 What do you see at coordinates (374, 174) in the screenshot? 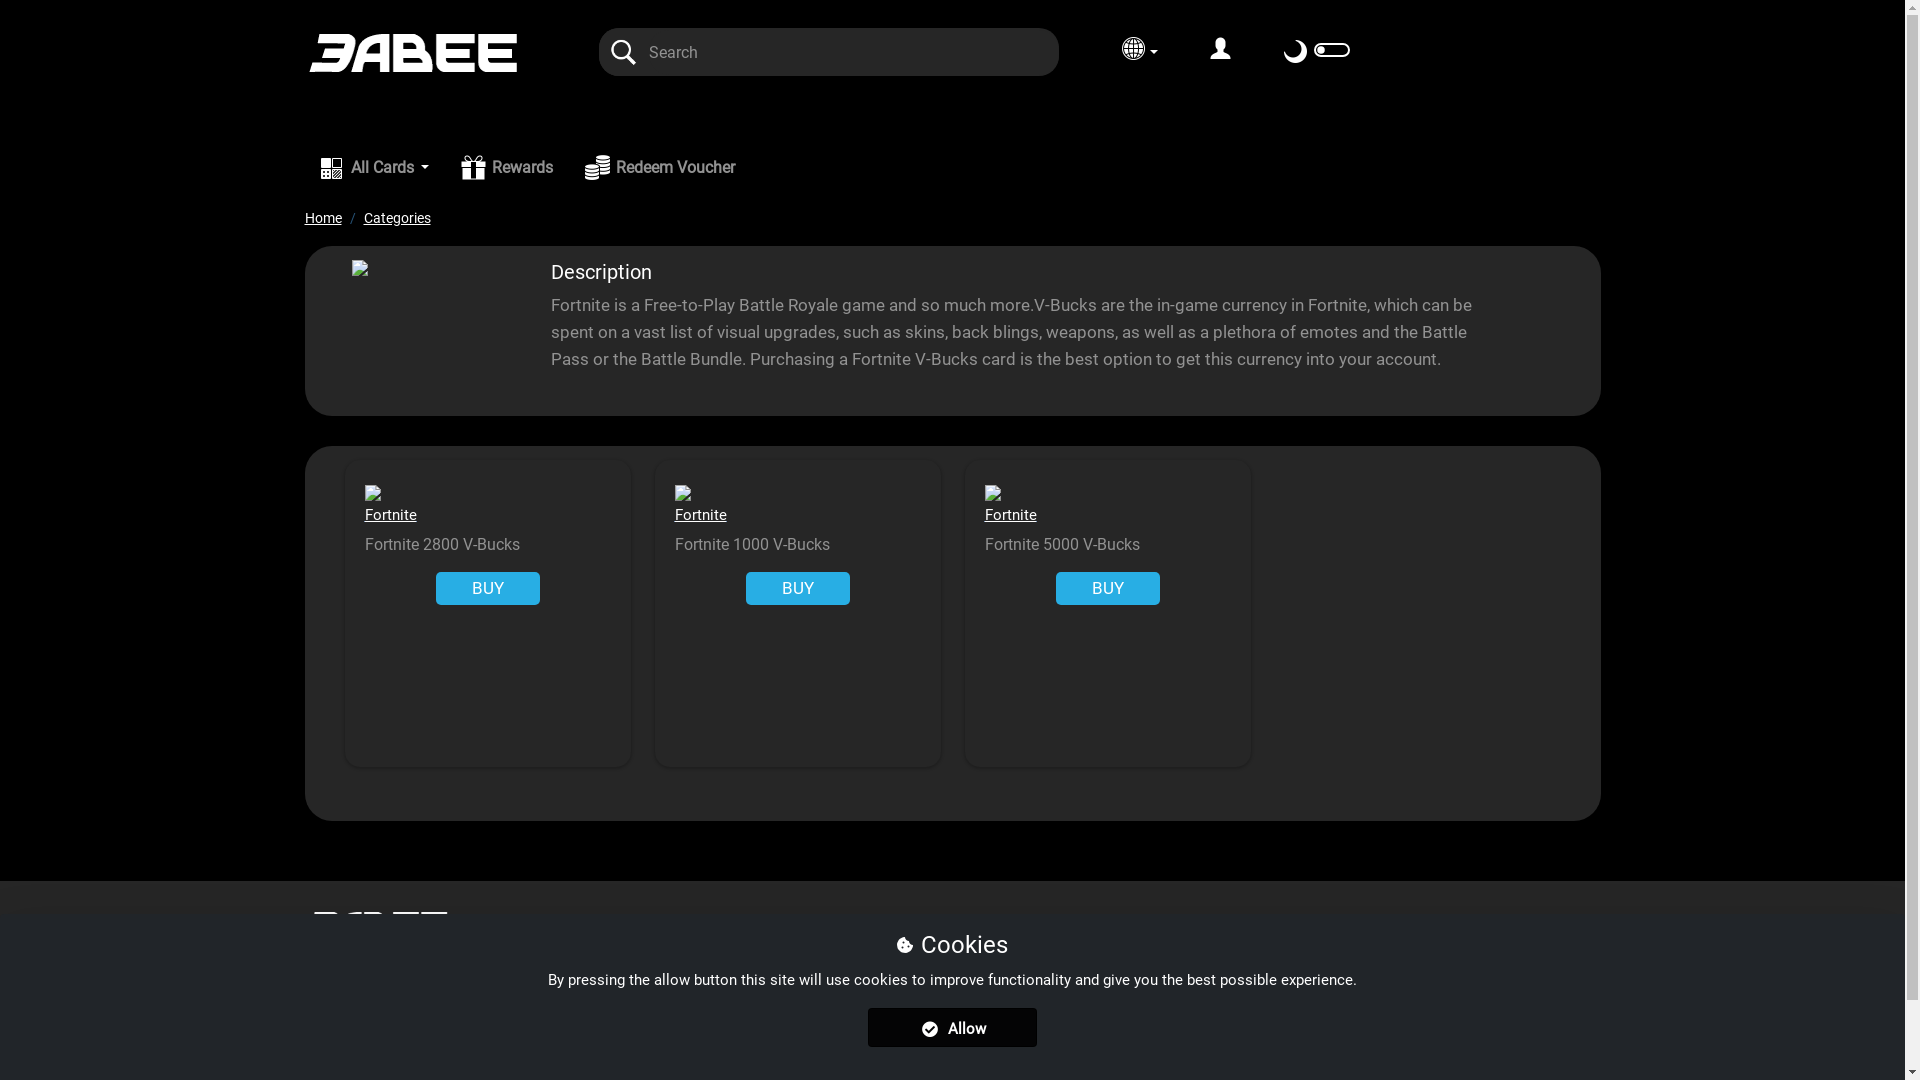
I see `All Cards` at bounding box center [374, 174].